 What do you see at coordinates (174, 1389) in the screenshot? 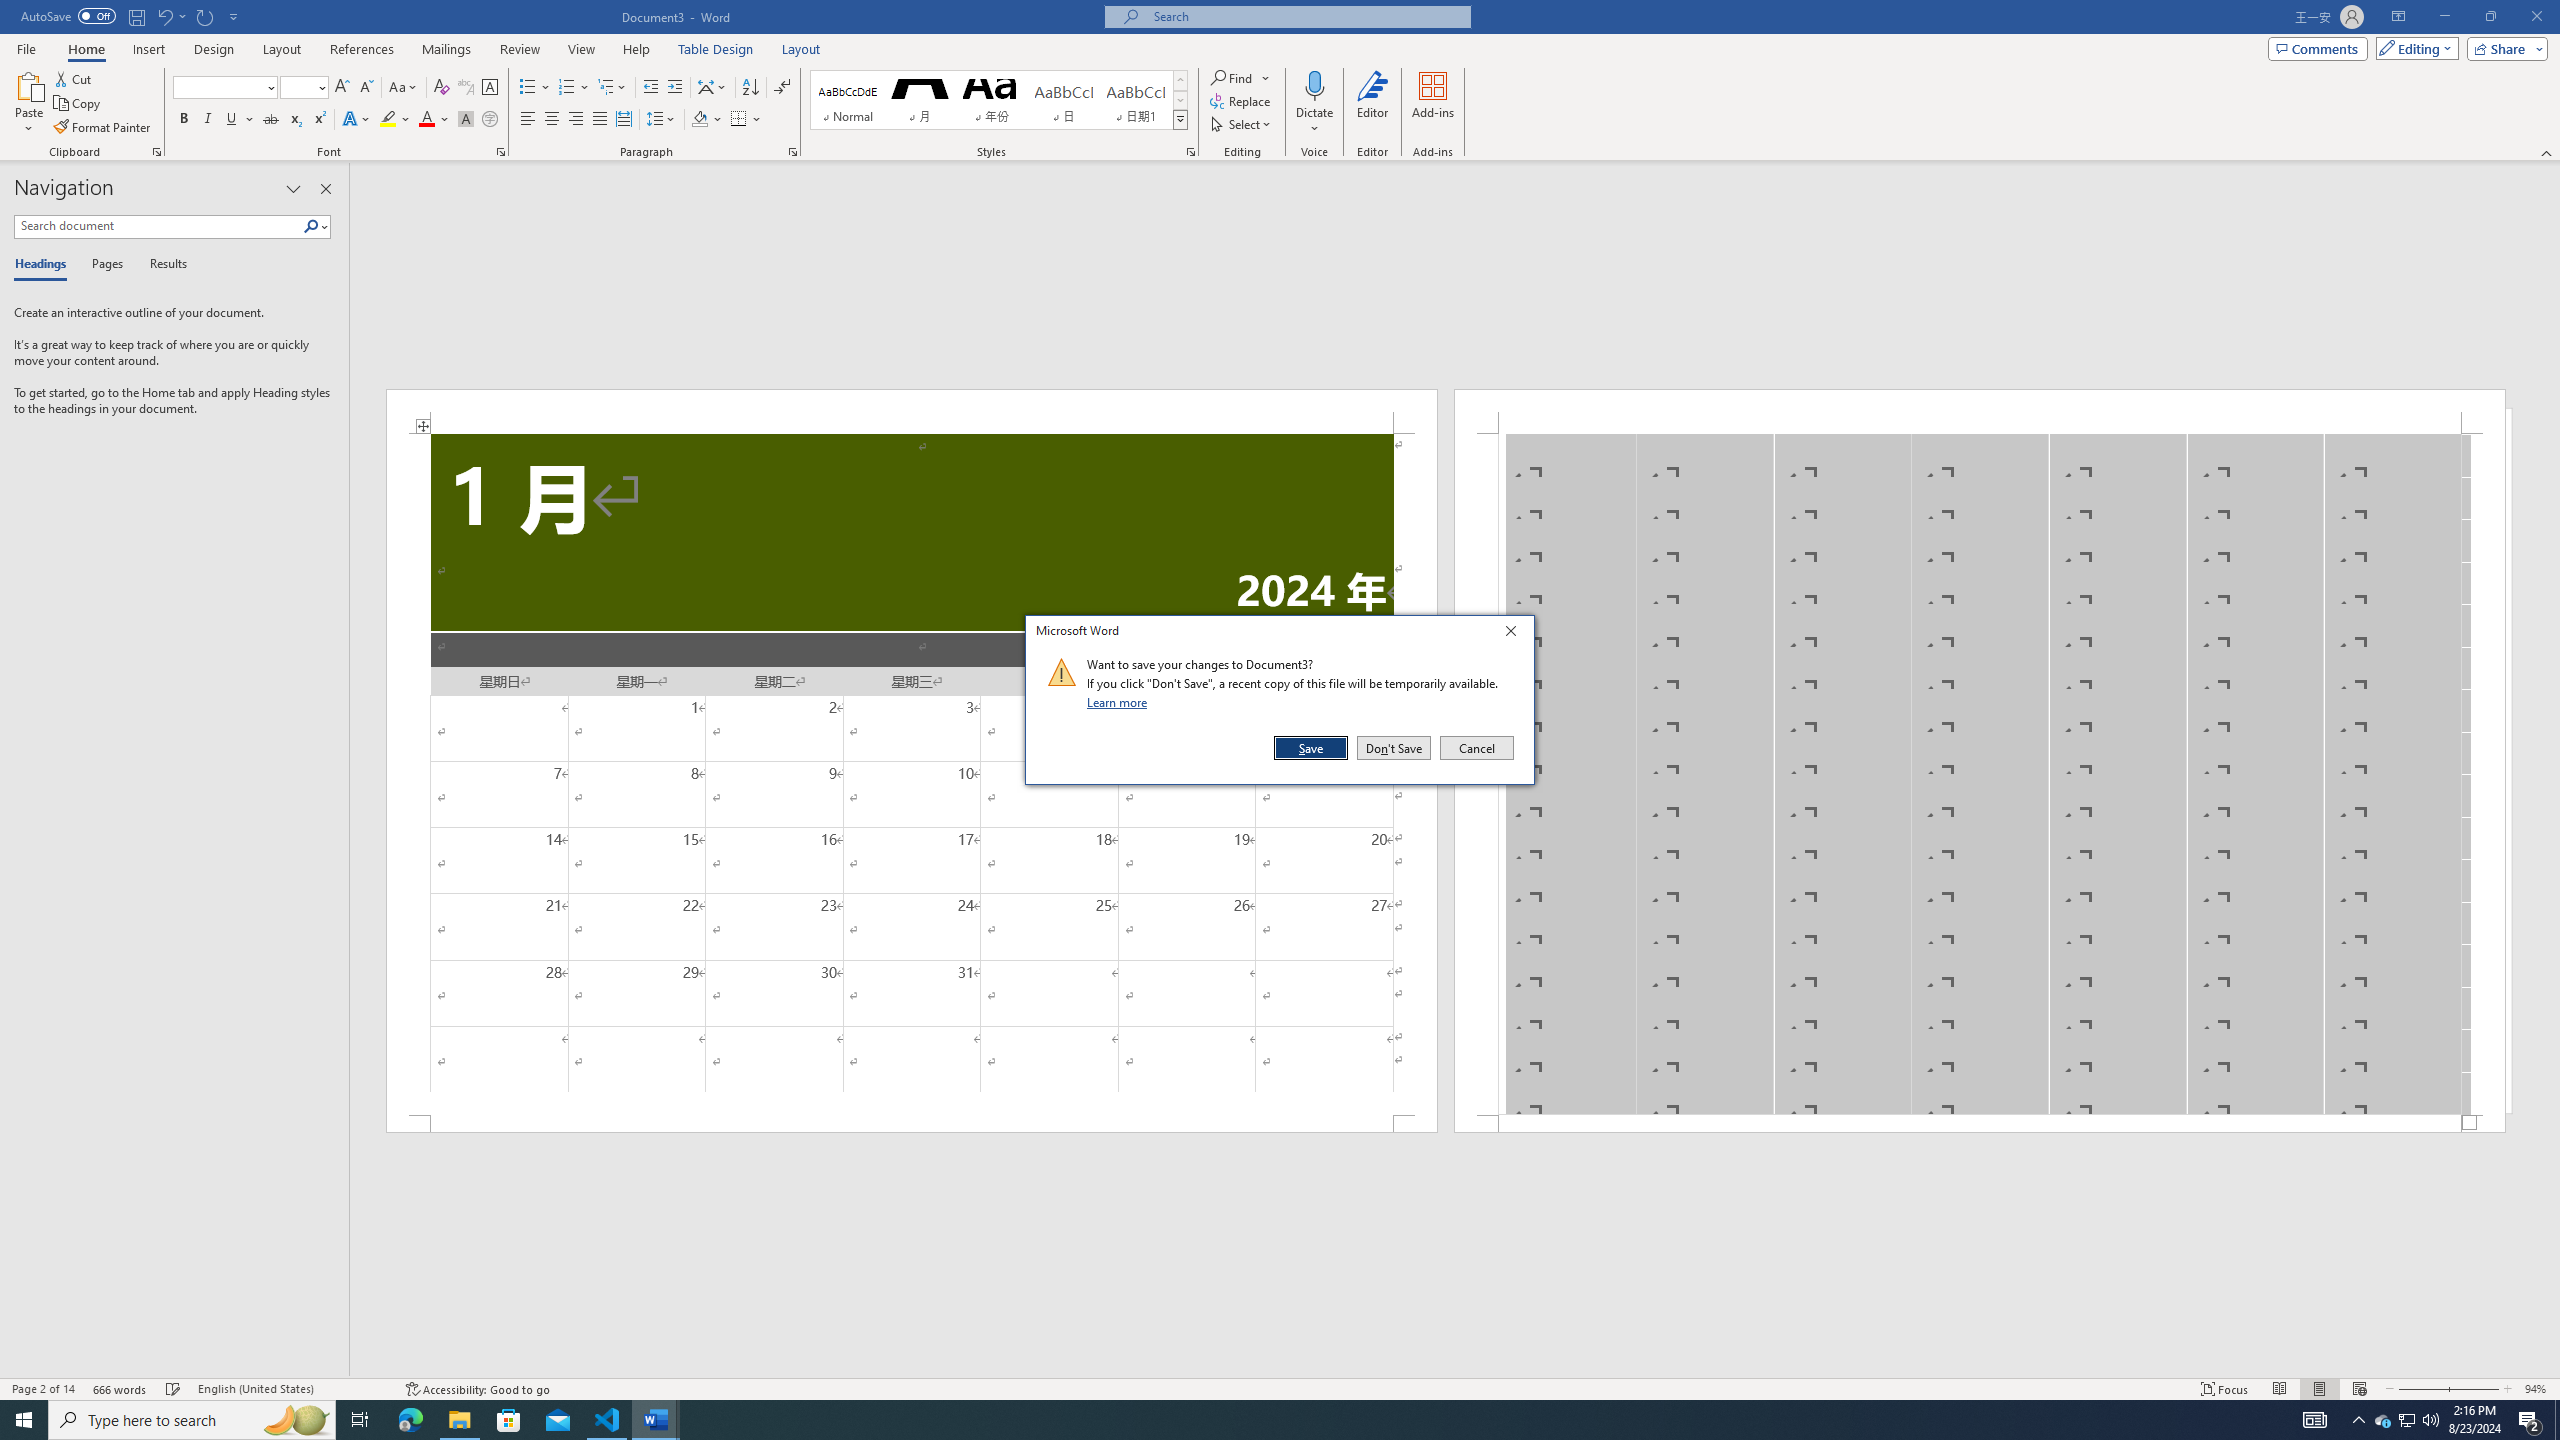
I see `Spelling and Grammar Check Checking` at bounding box center [174, 1389].